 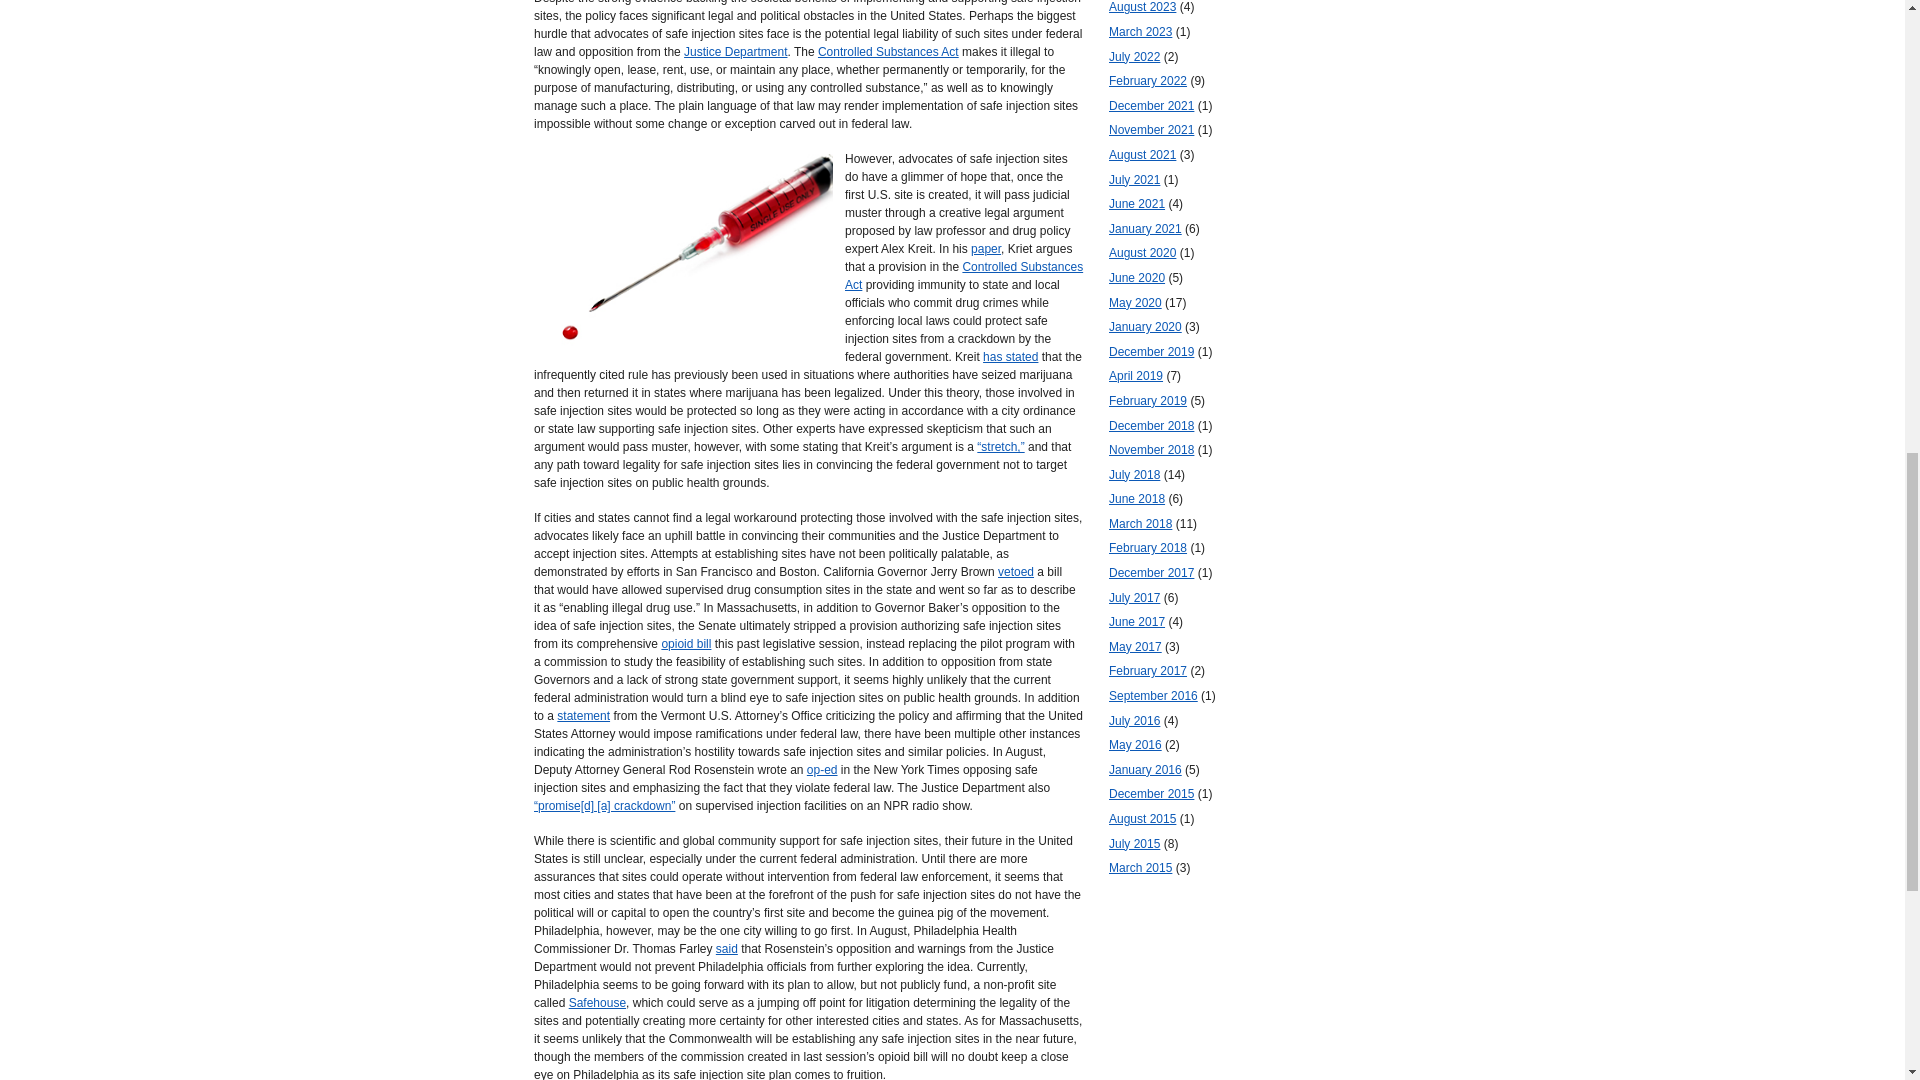 What do you see at coordinates (685, 644) in the screenshot?
I see `opioid bill` at bounding box center [685, 644].